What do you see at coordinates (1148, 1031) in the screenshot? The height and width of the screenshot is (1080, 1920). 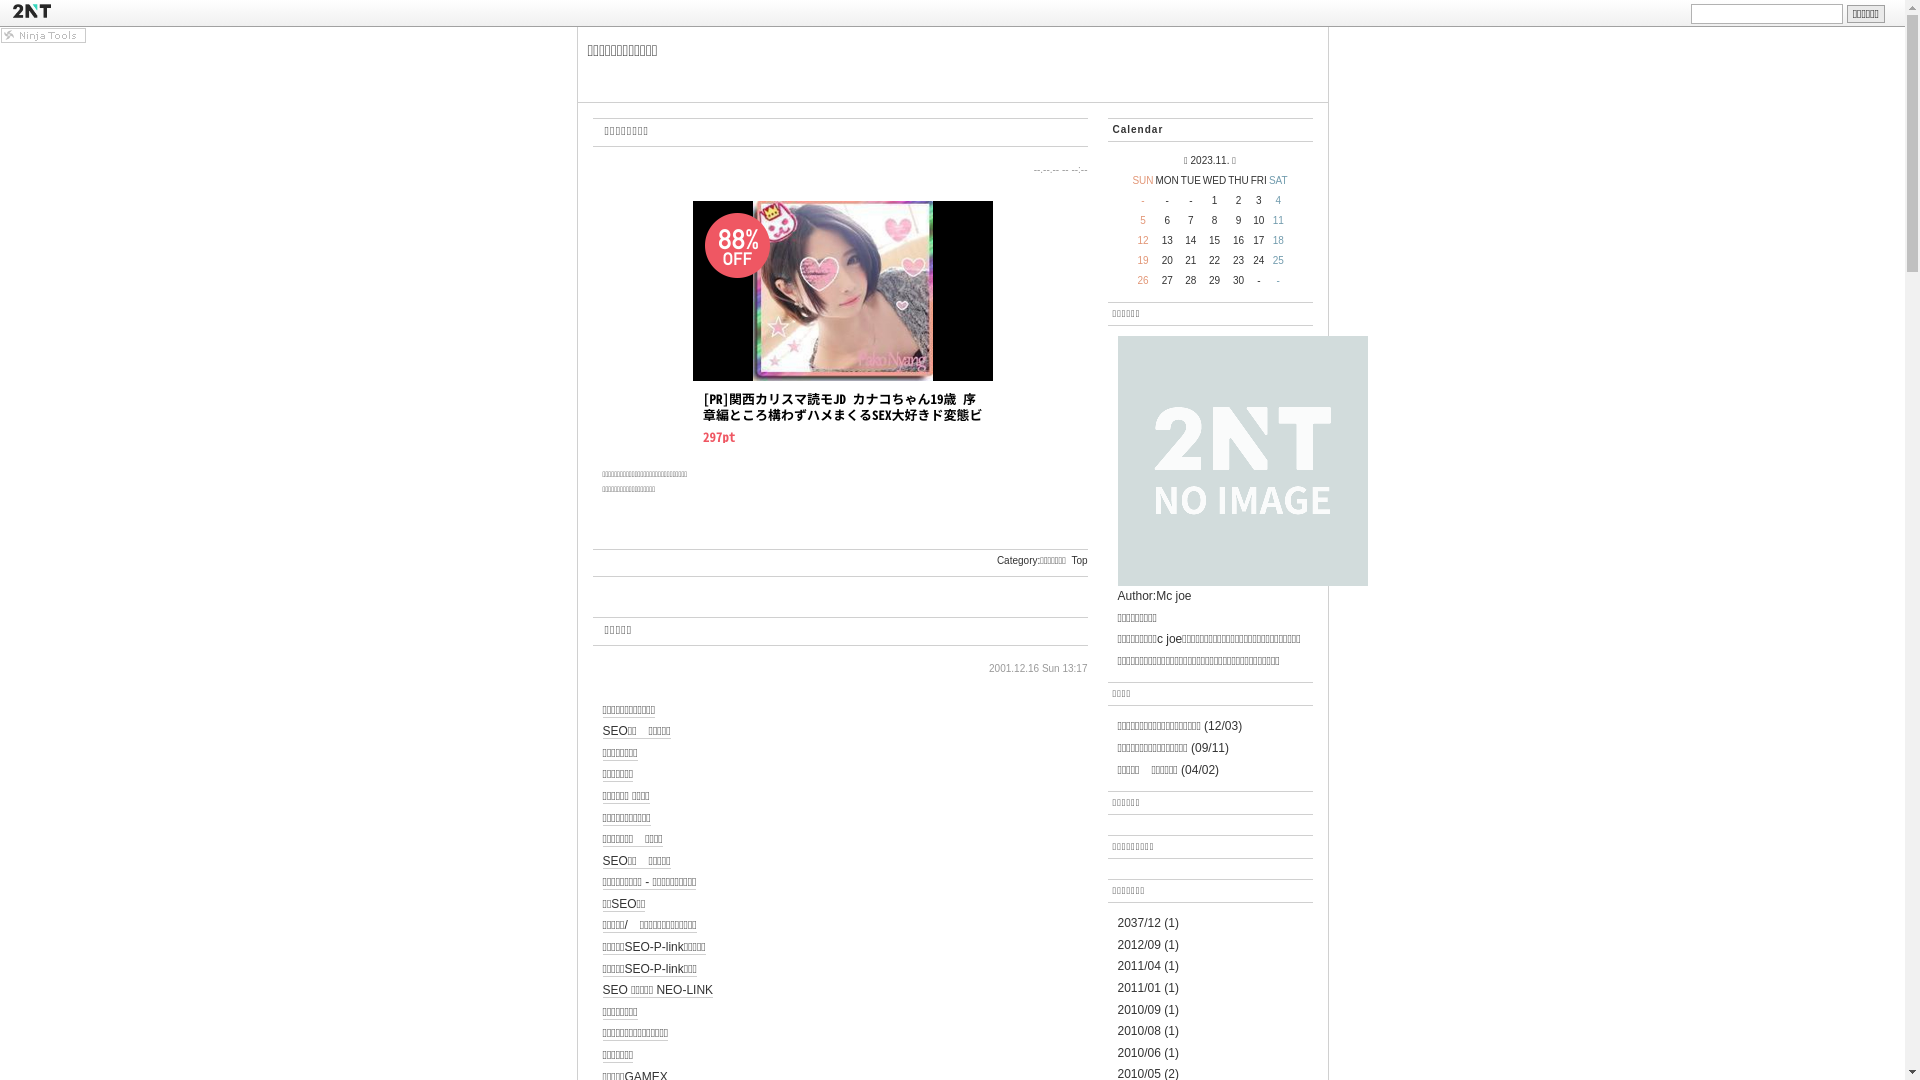 I see `2010/08 (1)` at bounding box center [1148, 1031].